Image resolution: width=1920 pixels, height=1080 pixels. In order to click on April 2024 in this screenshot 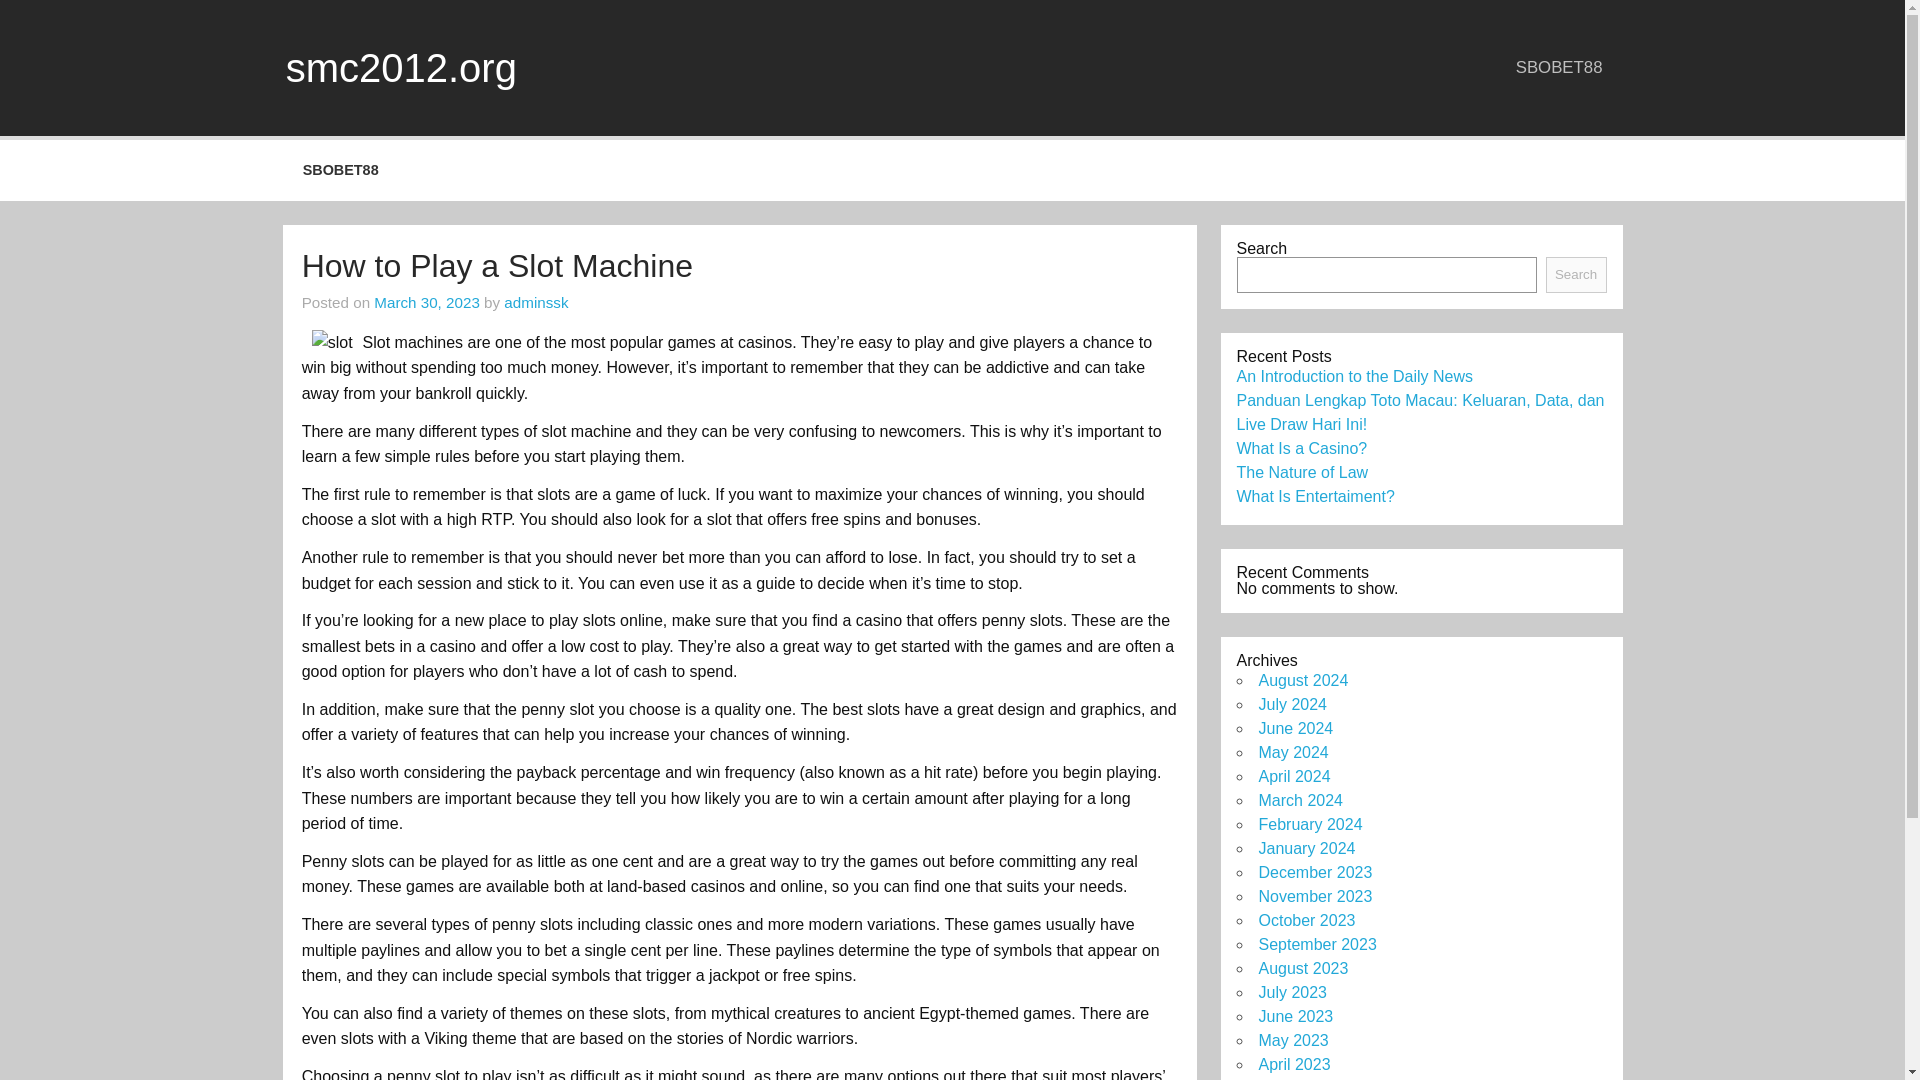, I will do `click(1294, 776)`.